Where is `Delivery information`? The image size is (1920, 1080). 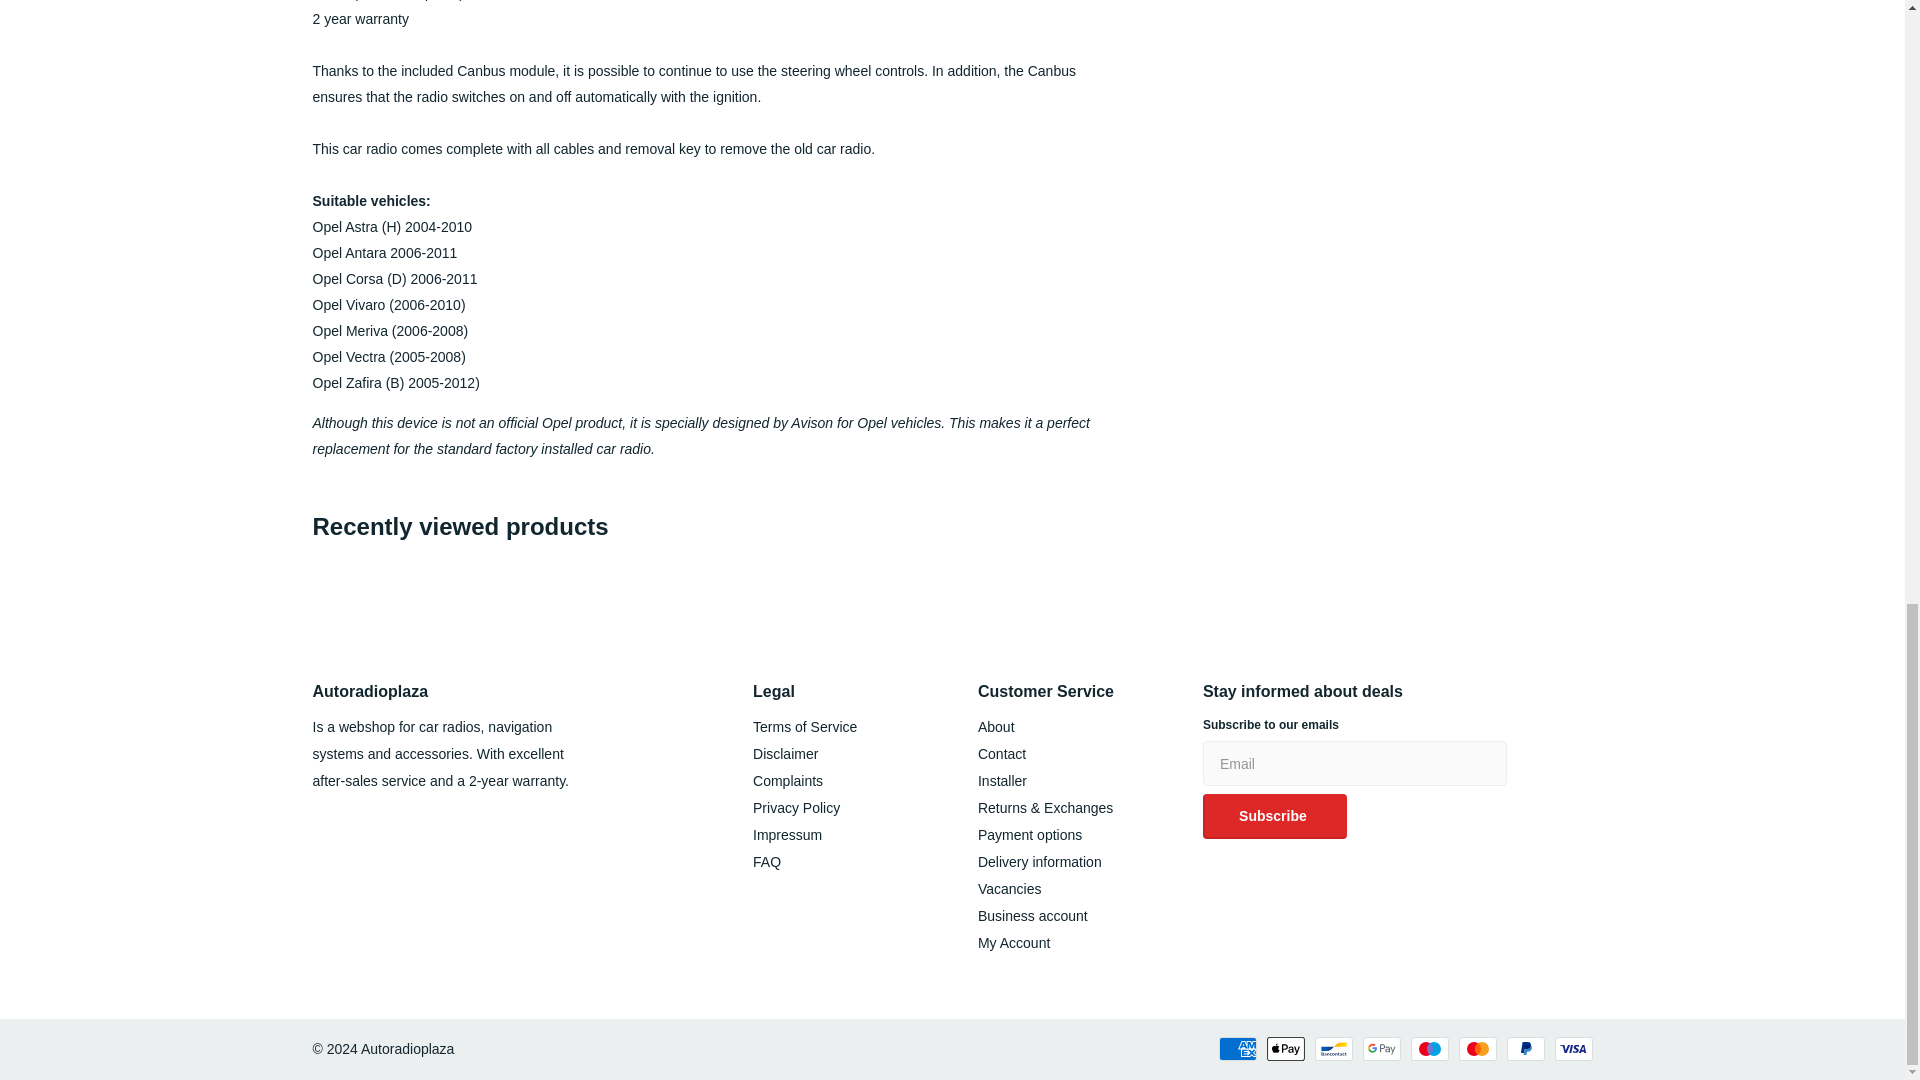 Delivery information is located at coordinates (1040, 862).